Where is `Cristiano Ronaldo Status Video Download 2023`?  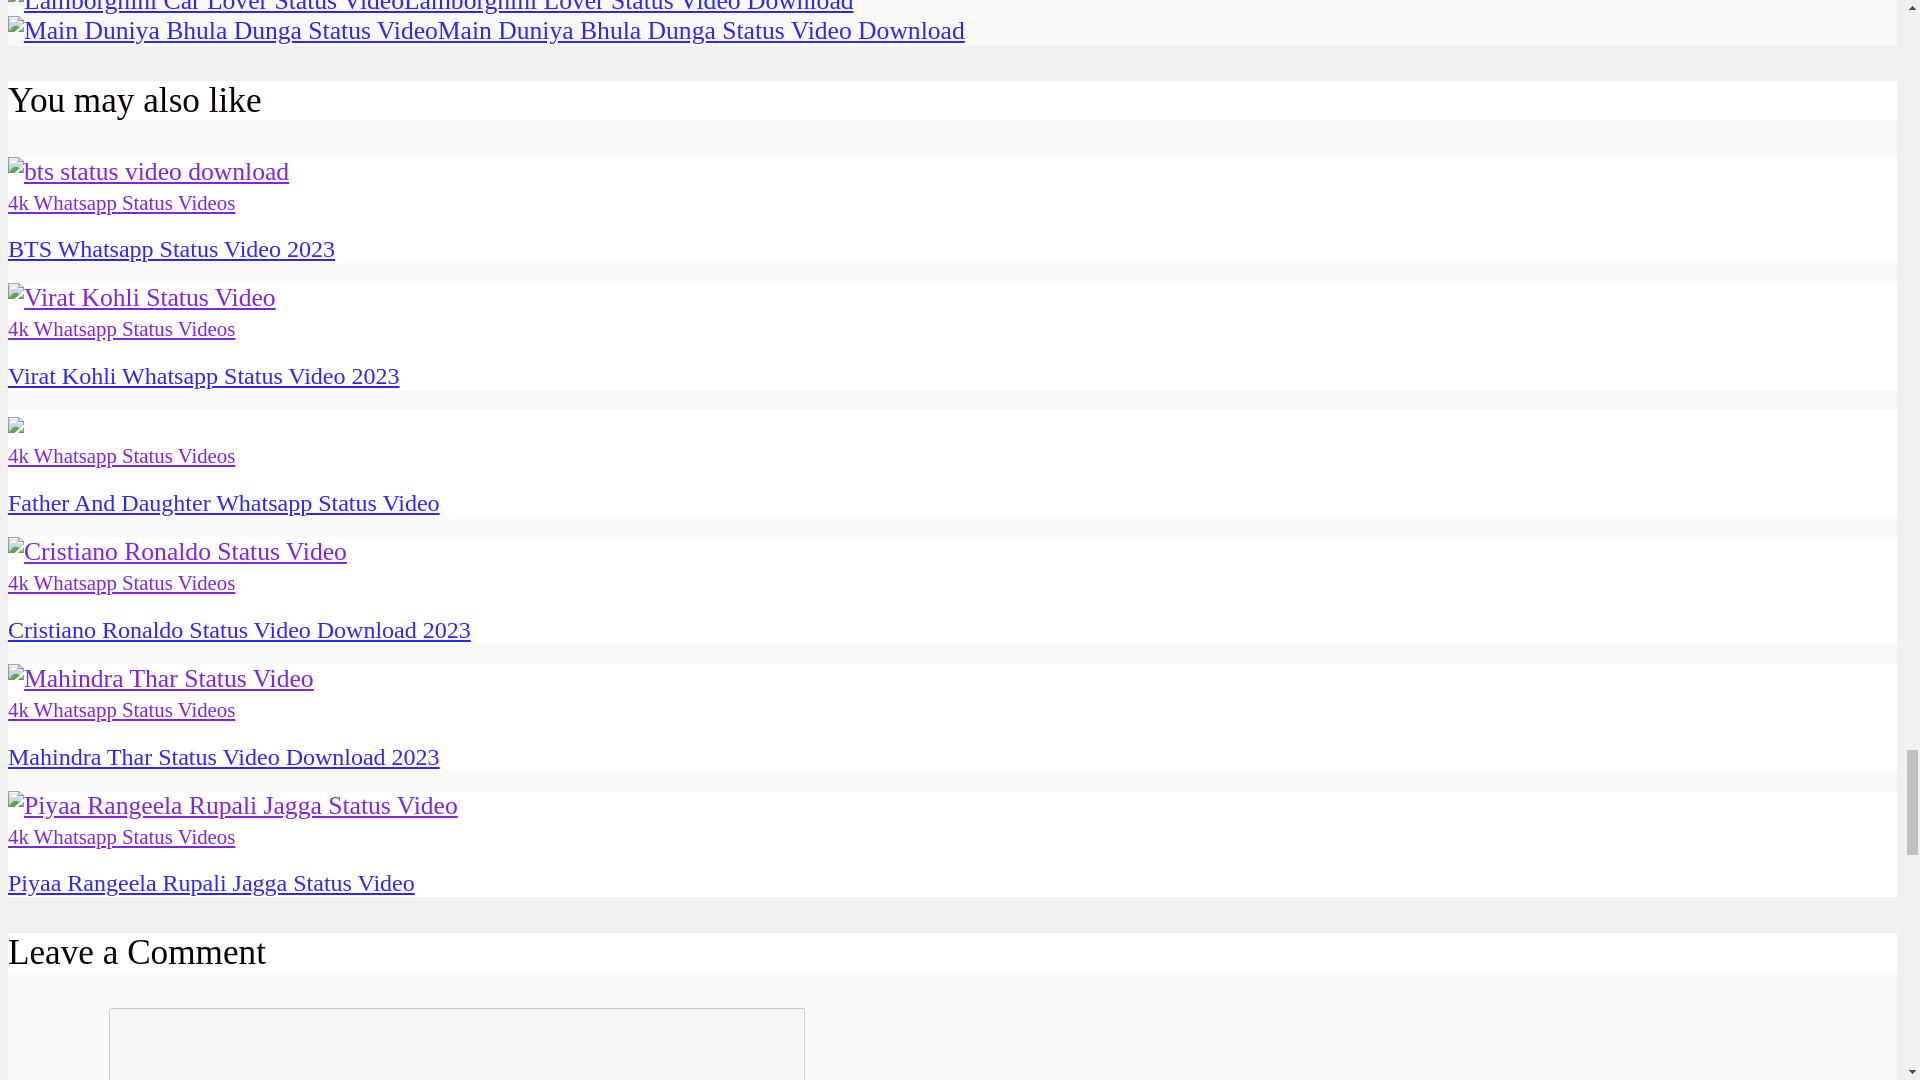 Cristiano Ronaldo Status Video Download 2023 is located at coordinates (238, 629).